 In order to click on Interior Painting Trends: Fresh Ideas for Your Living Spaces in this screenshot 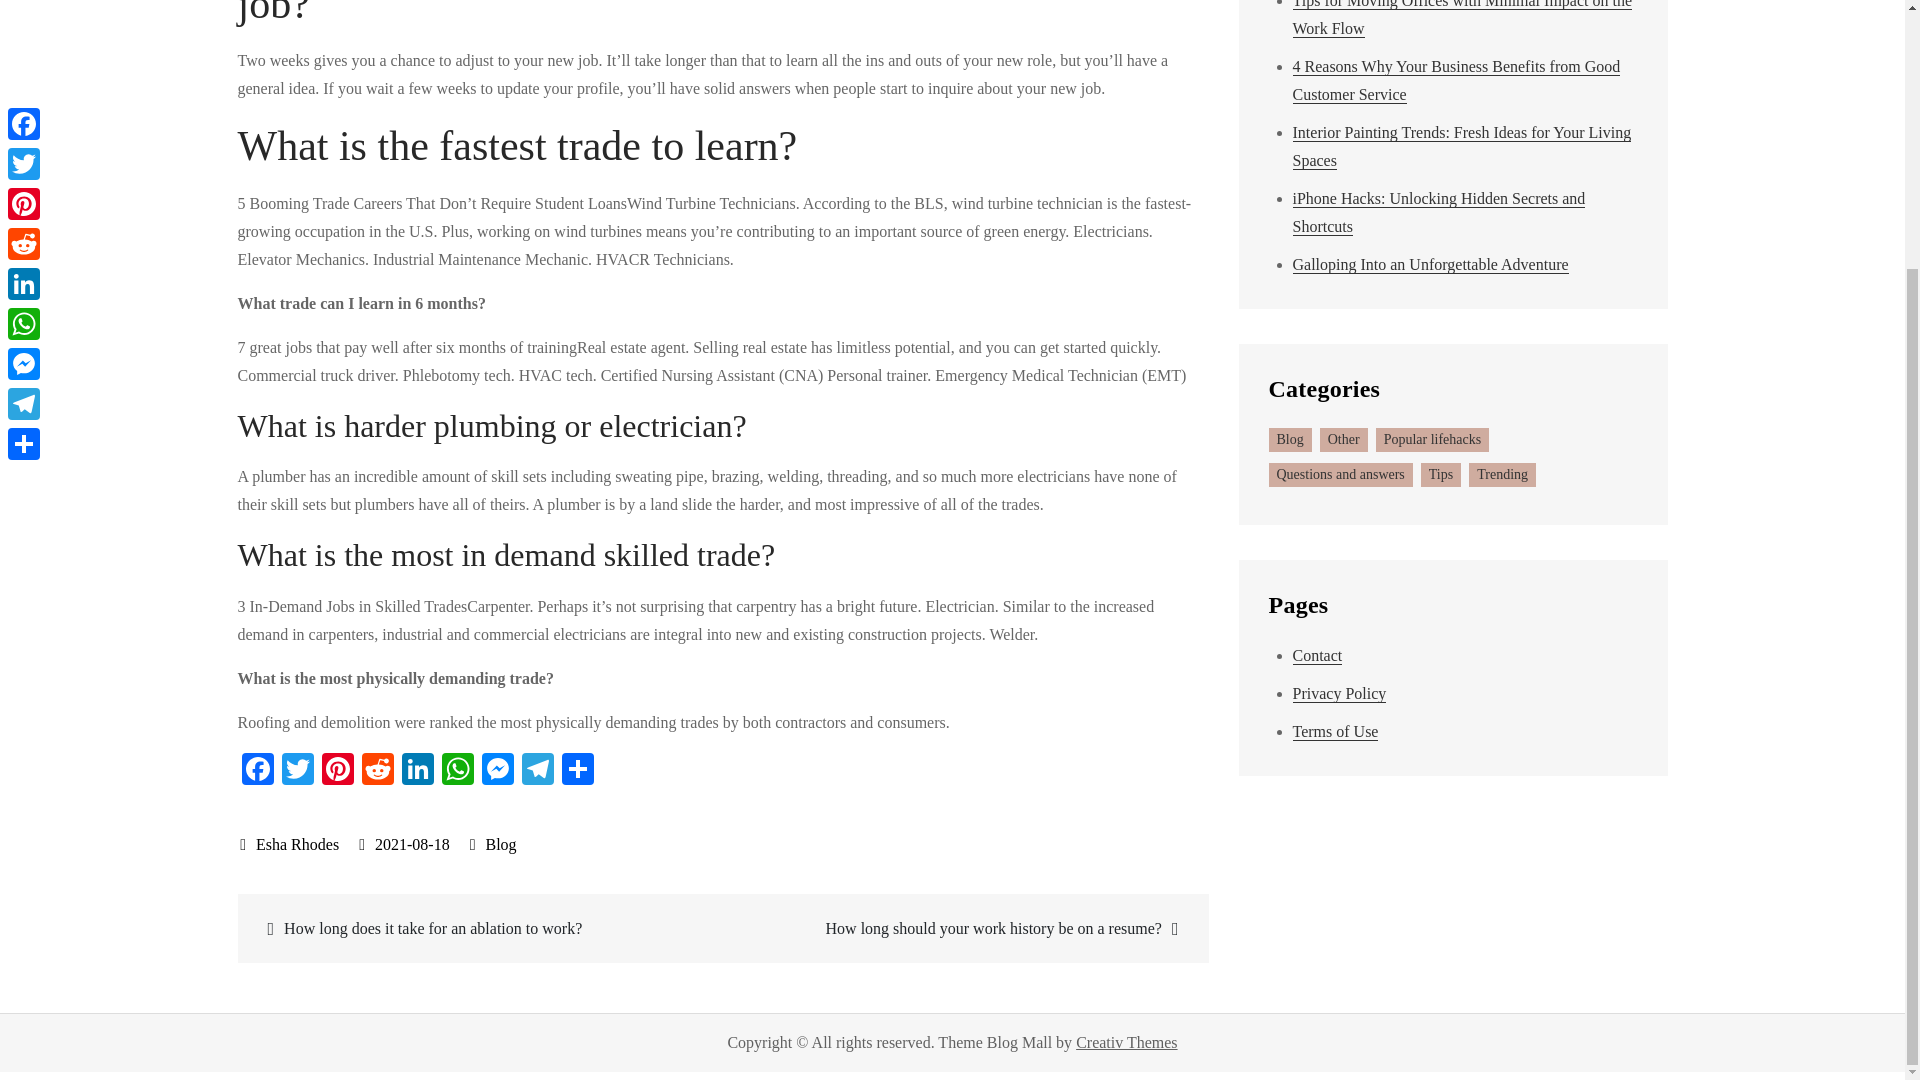, I will do `click(1461, 146)`.